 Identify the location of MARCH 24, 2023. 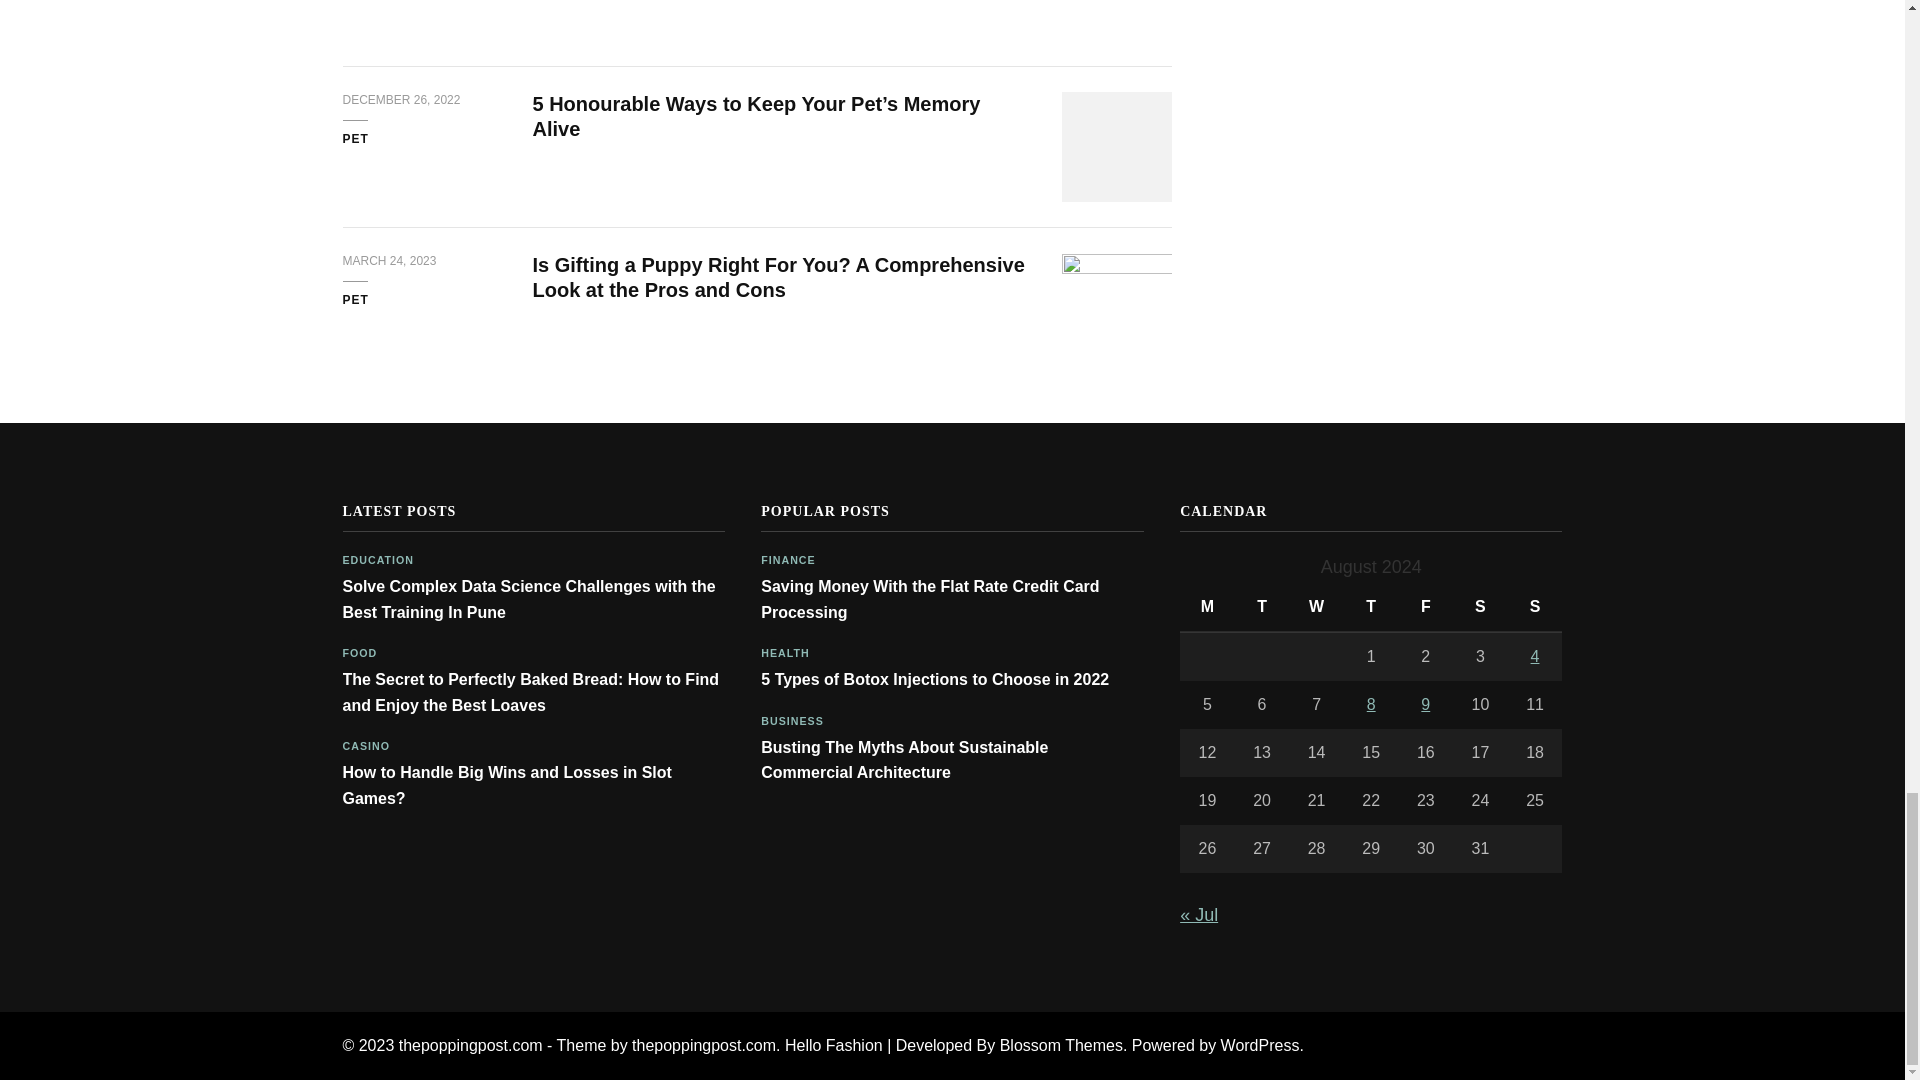
(388, 262).